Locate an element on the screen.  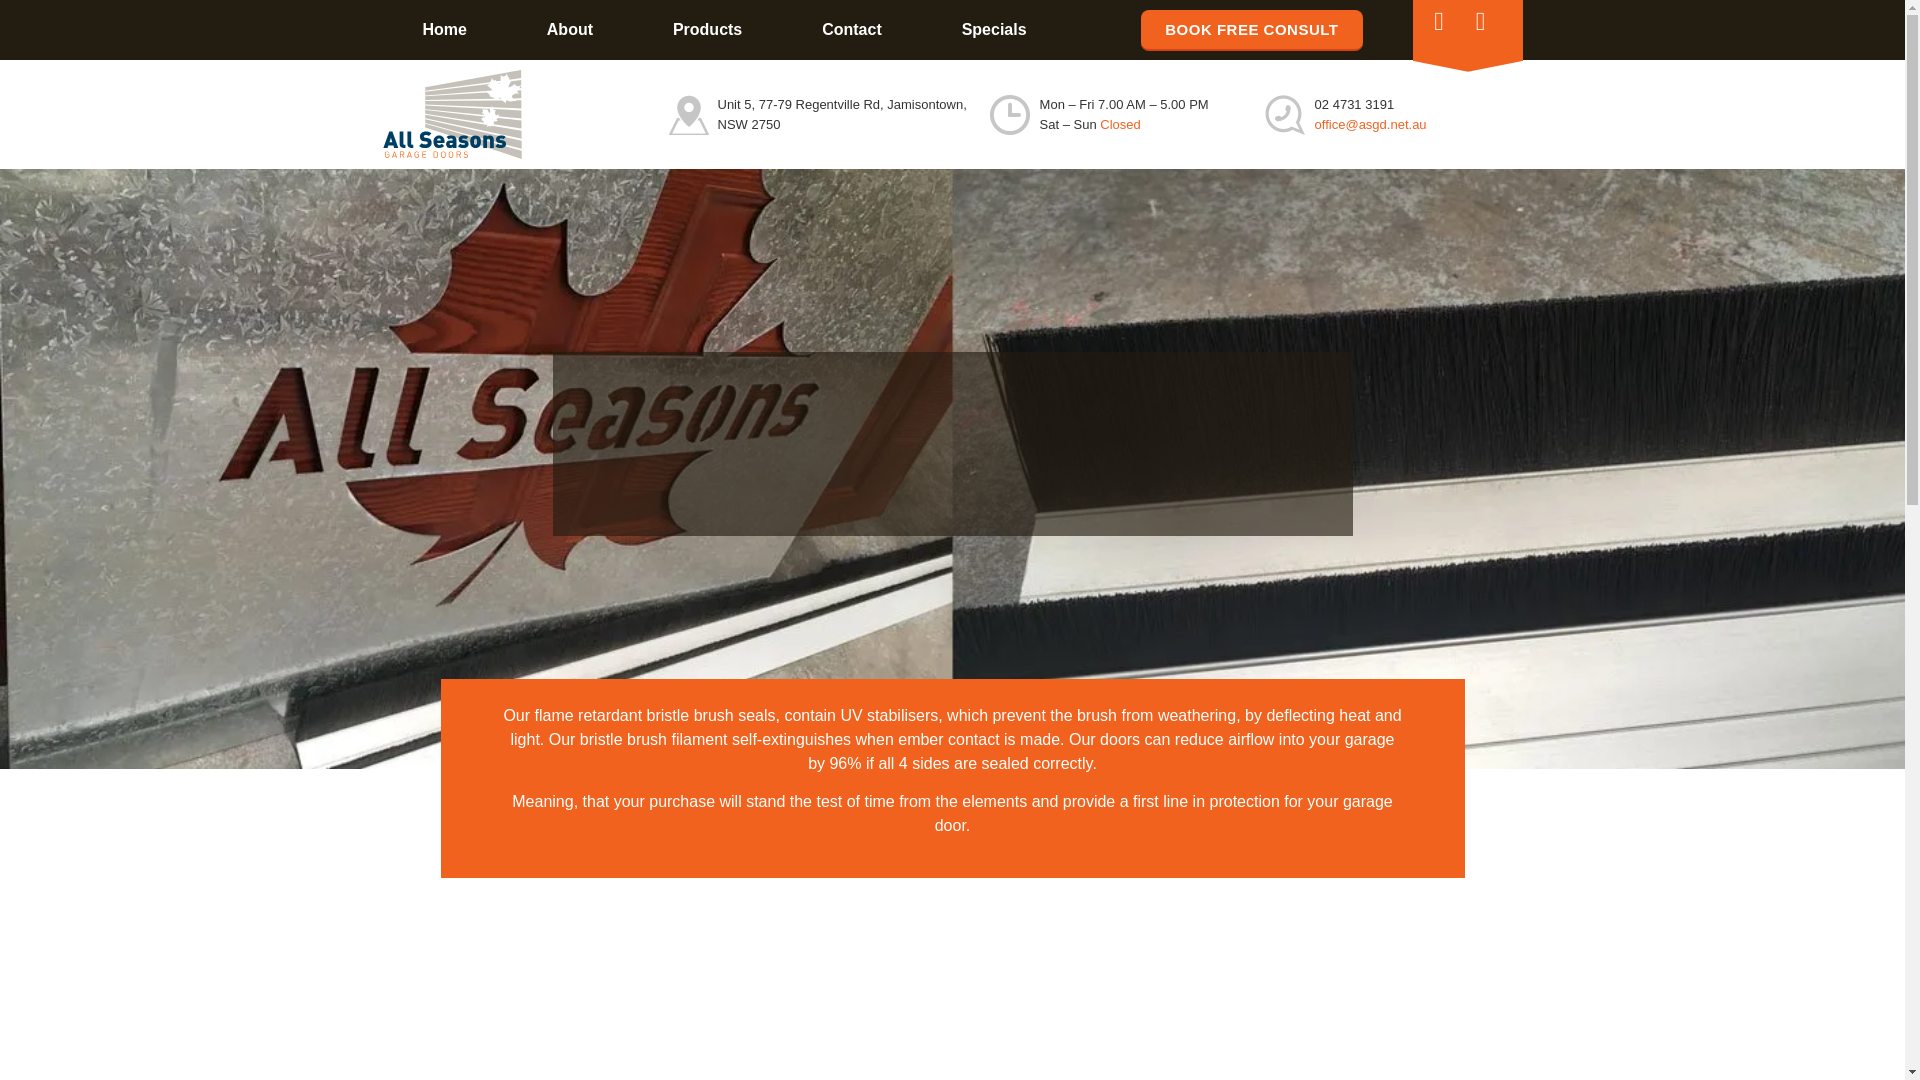
Home is located at coordinates (444, 30).